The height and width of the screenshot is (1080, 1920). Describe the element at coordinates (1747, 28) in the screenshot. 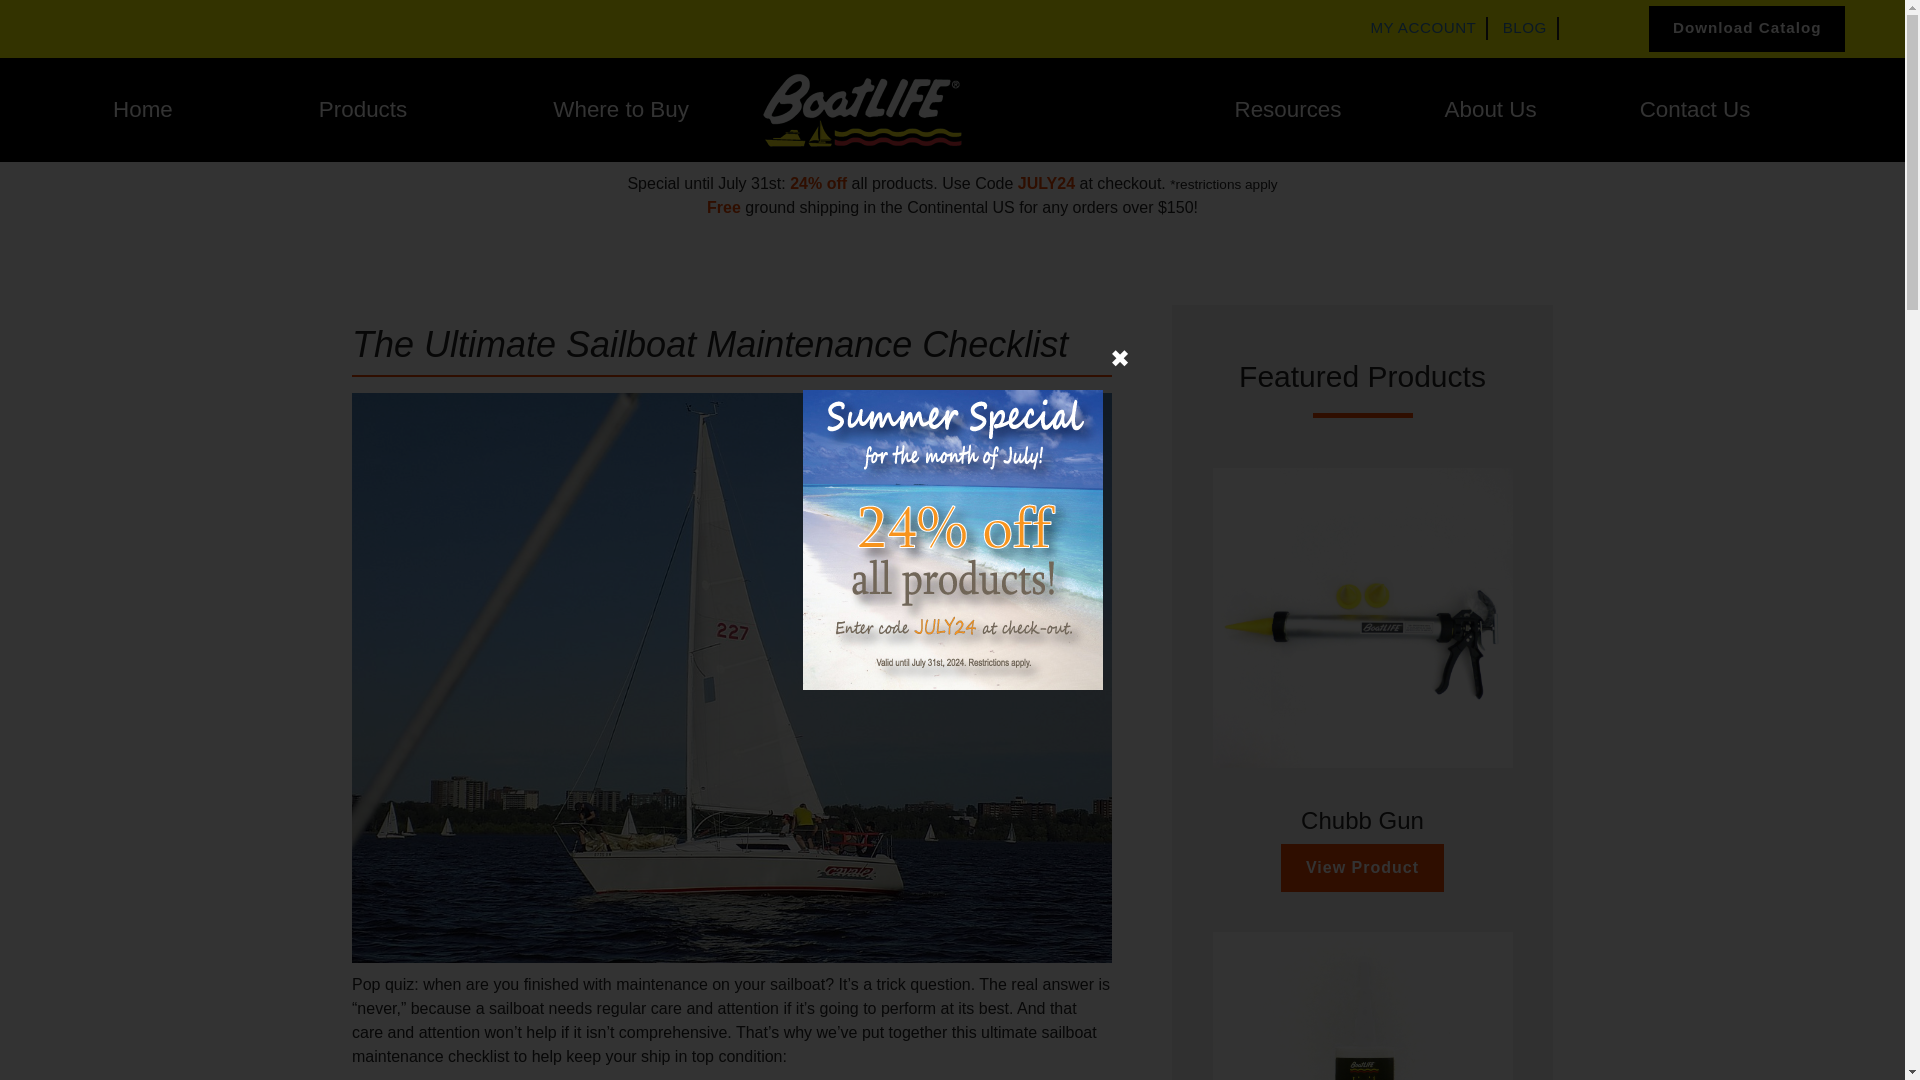

I see `Download Catalog` at that location.